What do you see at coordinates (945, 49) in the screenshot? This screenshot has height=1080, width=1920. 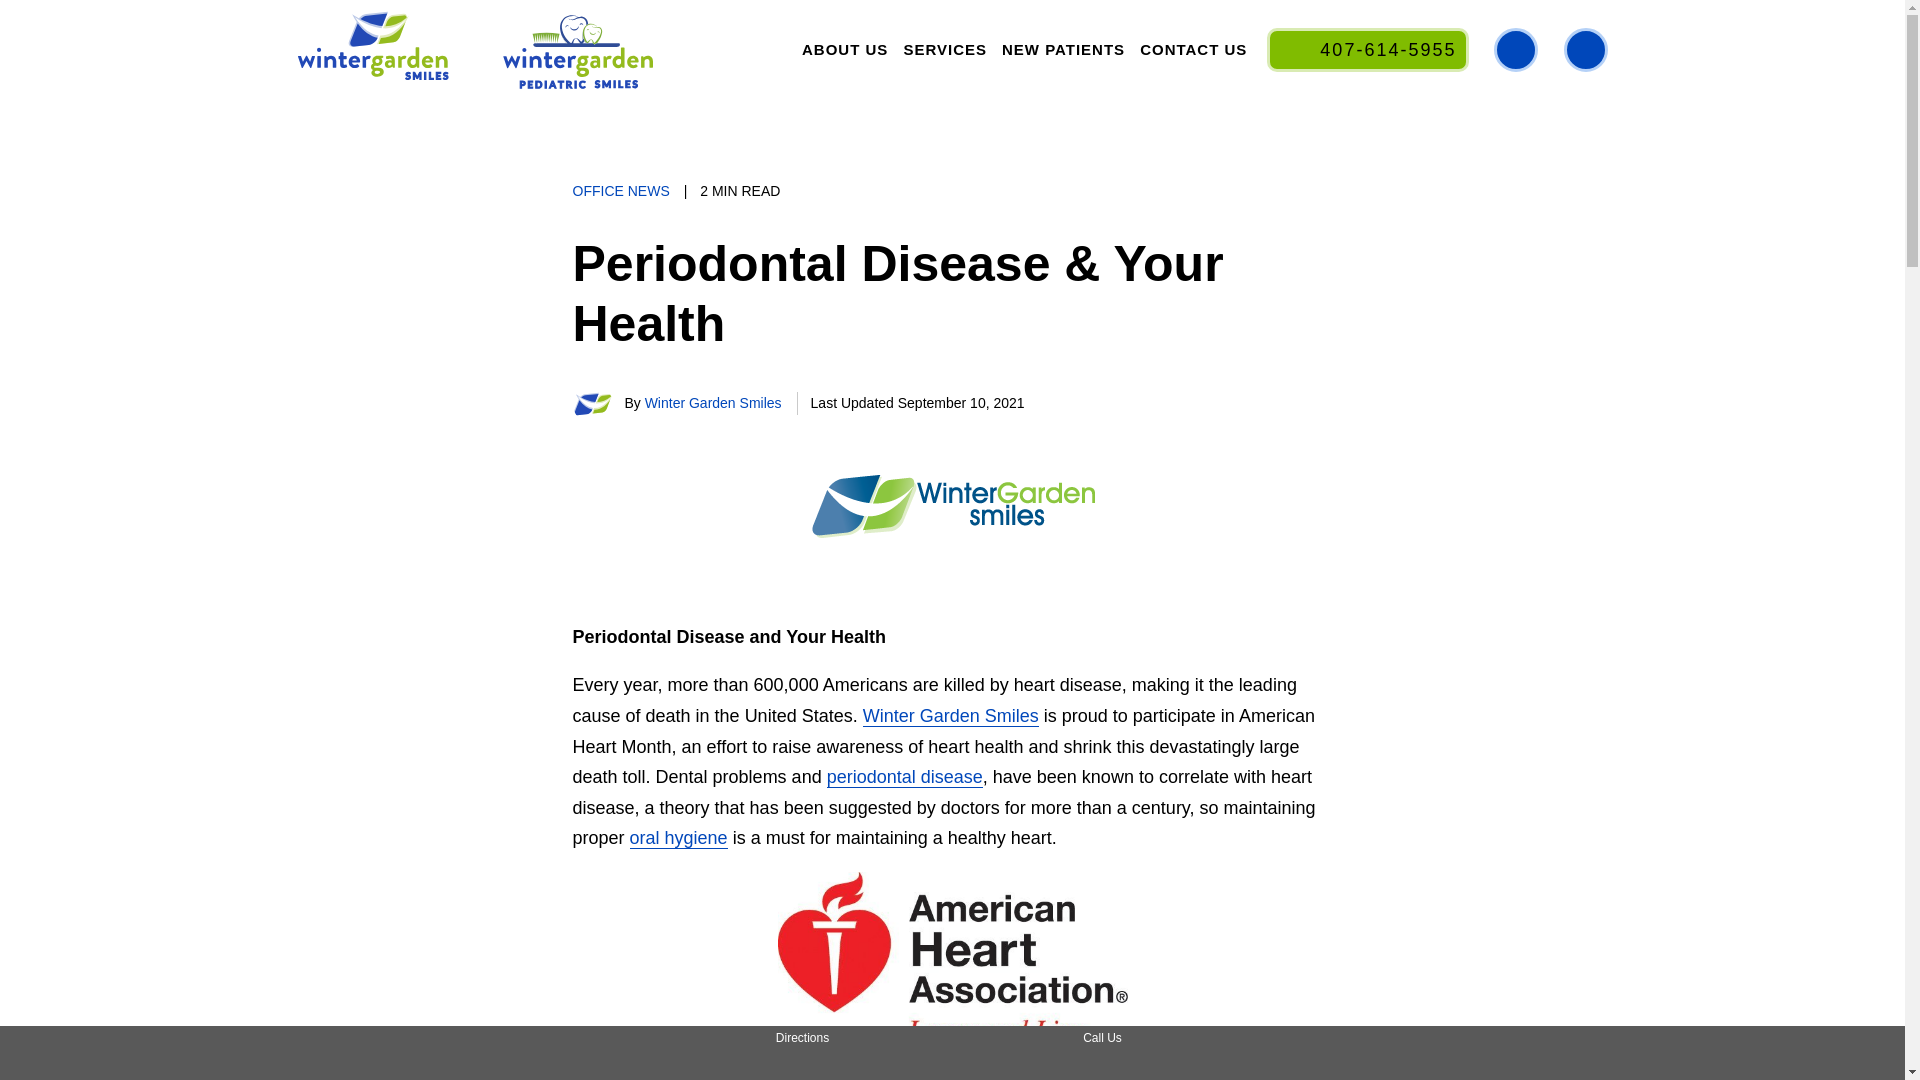 I see `SERVICES` at bounding box center [945, 49].